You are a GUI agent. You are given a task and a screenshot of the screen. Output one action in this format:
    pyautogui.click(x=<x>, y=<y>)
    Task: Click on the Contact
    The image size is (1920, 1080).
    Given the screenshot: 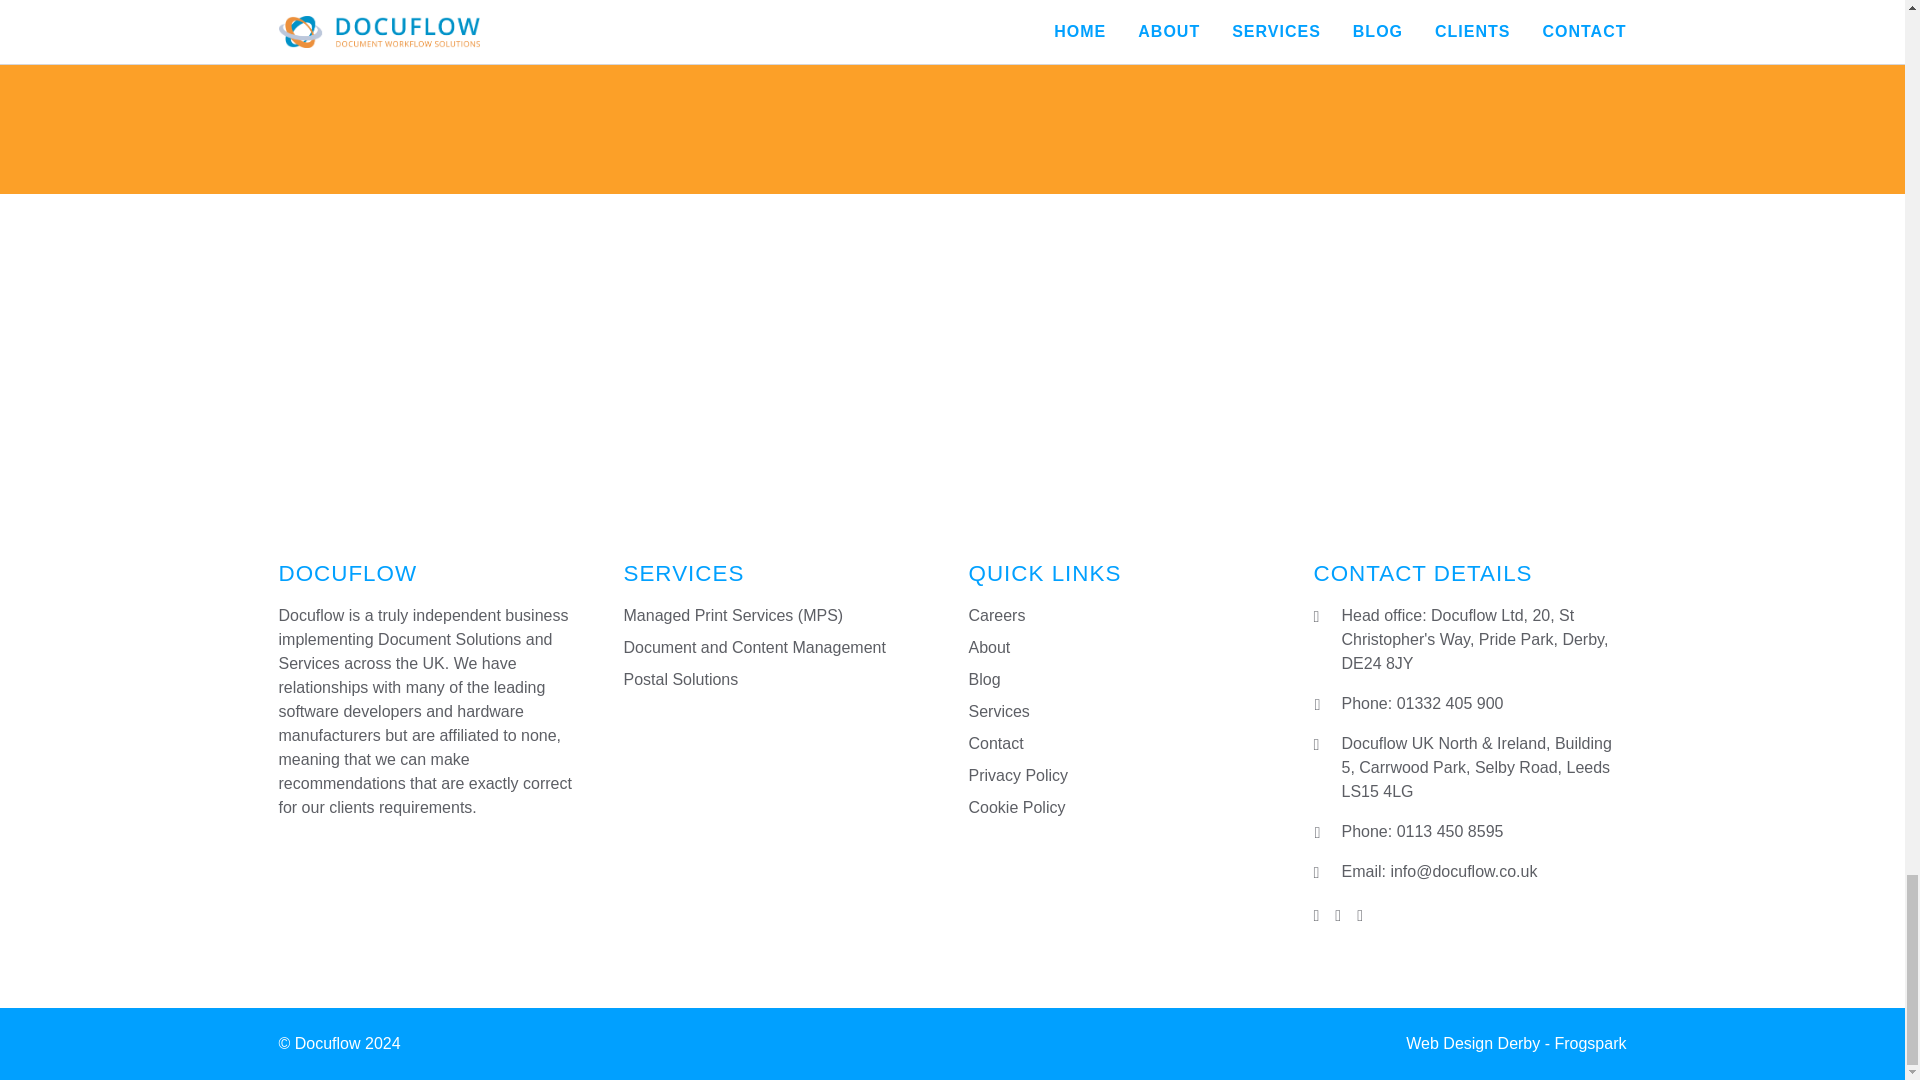 What is the action you would take?
    pyautogui.click(x=995, y=743)
    